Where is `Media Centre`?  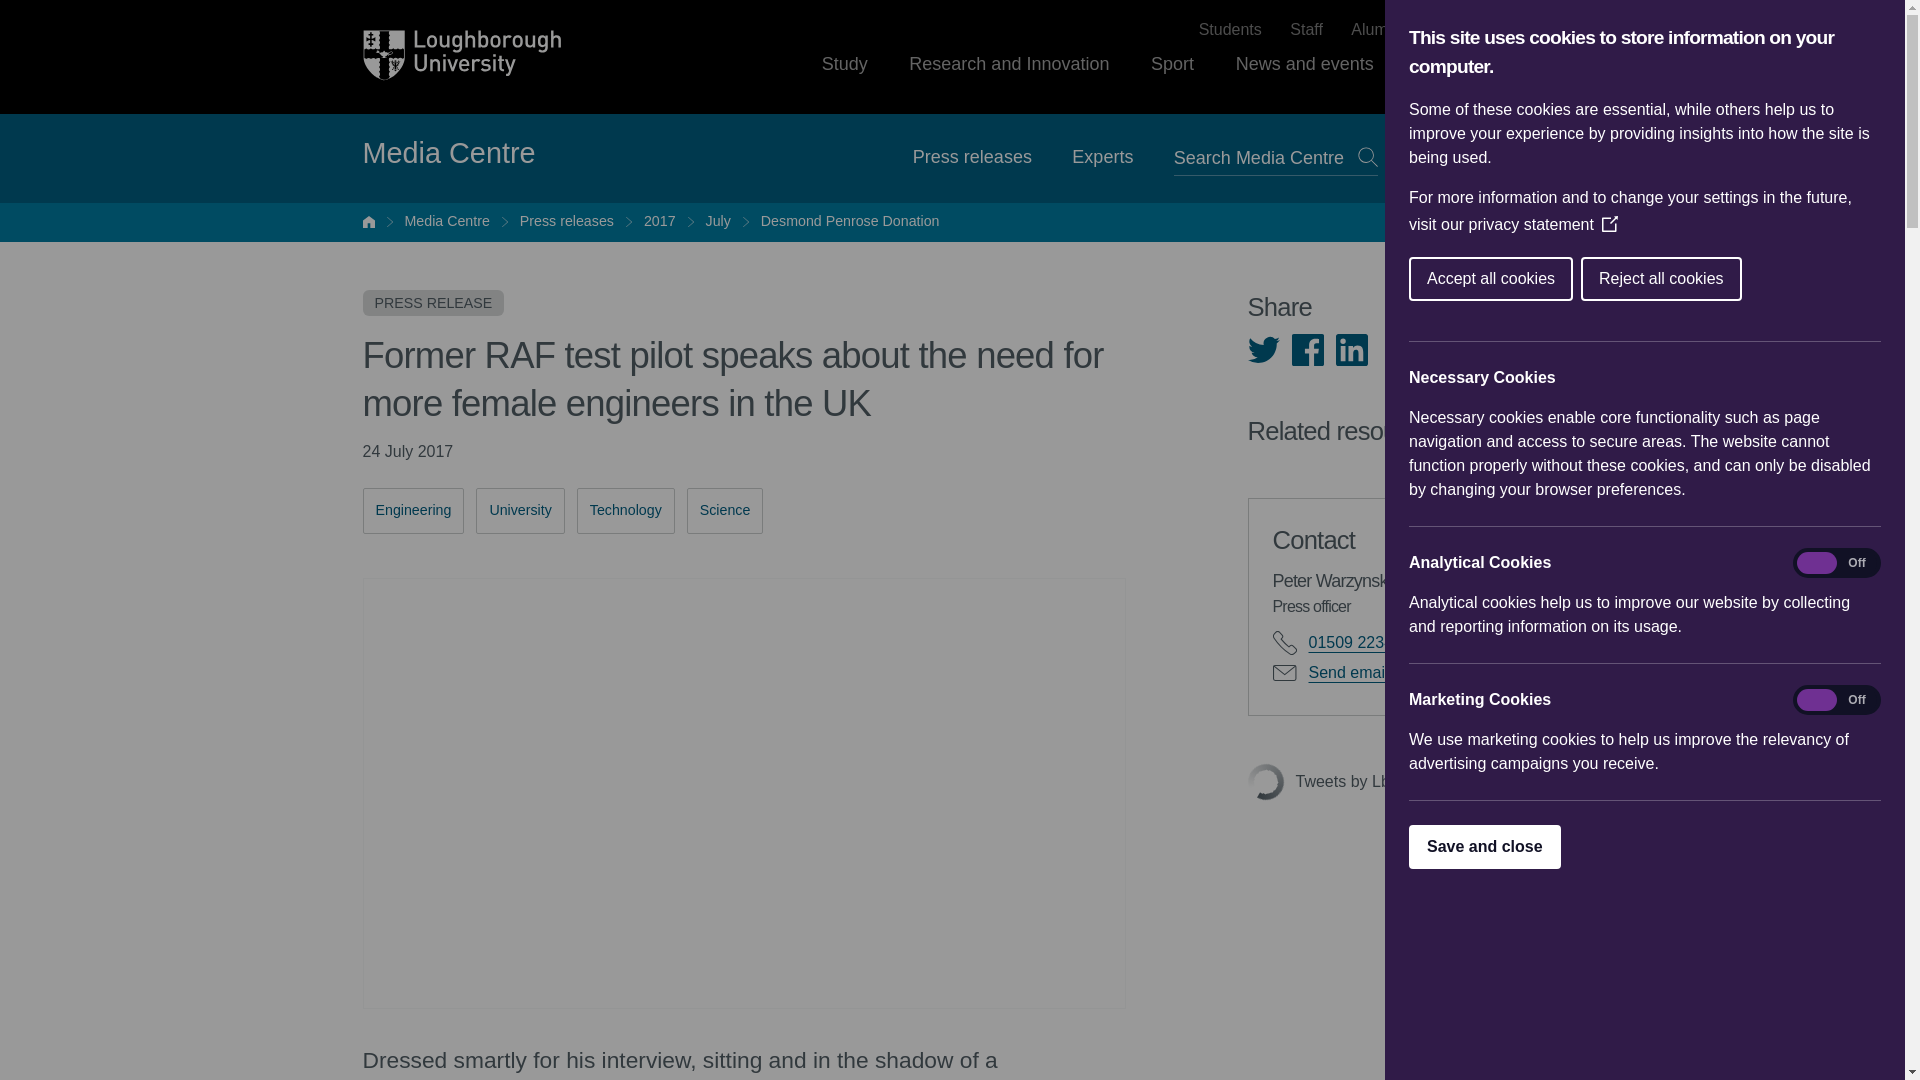
Media Centre is located at coordinates (448, 154).